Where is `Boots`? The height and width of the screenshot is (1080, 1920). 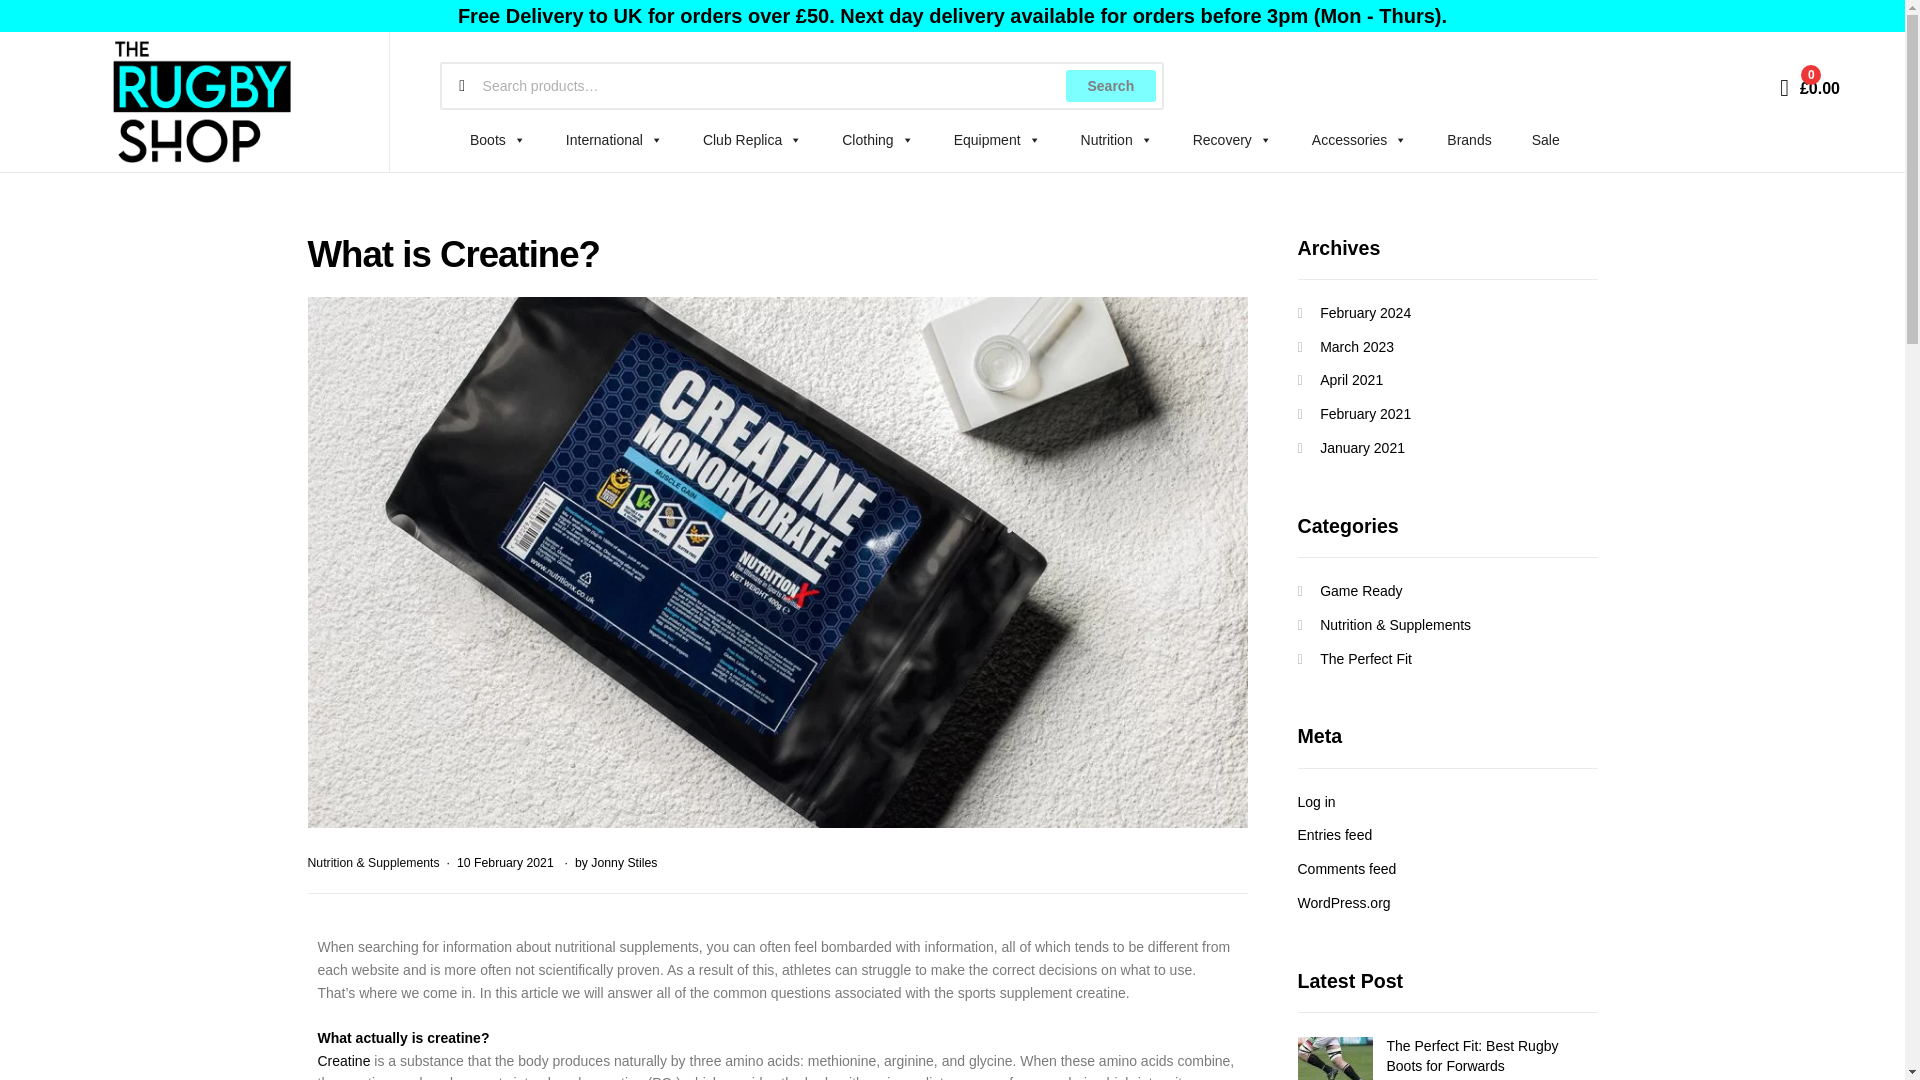 Boots is located at coordinates (497, 140).